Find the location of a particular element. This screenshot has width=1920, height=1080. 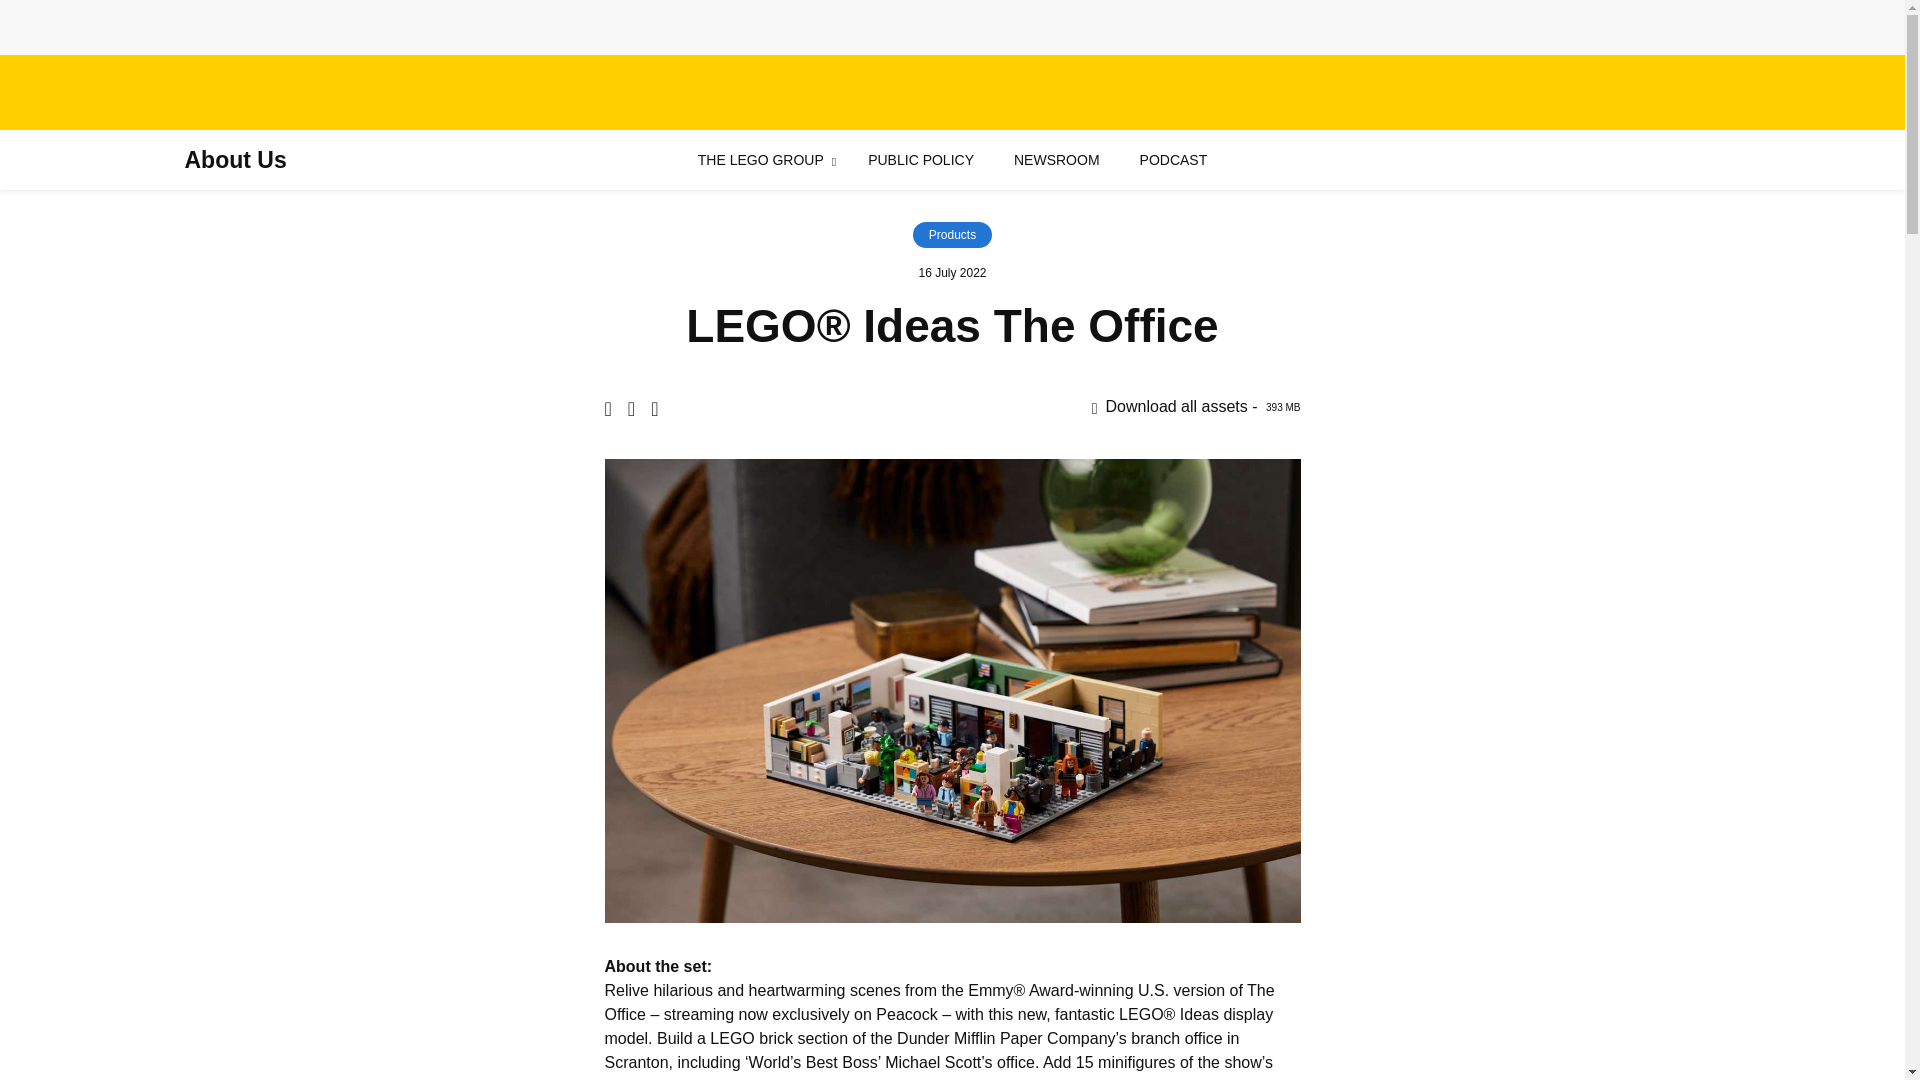

About Us is located at coordinates (235, 159).